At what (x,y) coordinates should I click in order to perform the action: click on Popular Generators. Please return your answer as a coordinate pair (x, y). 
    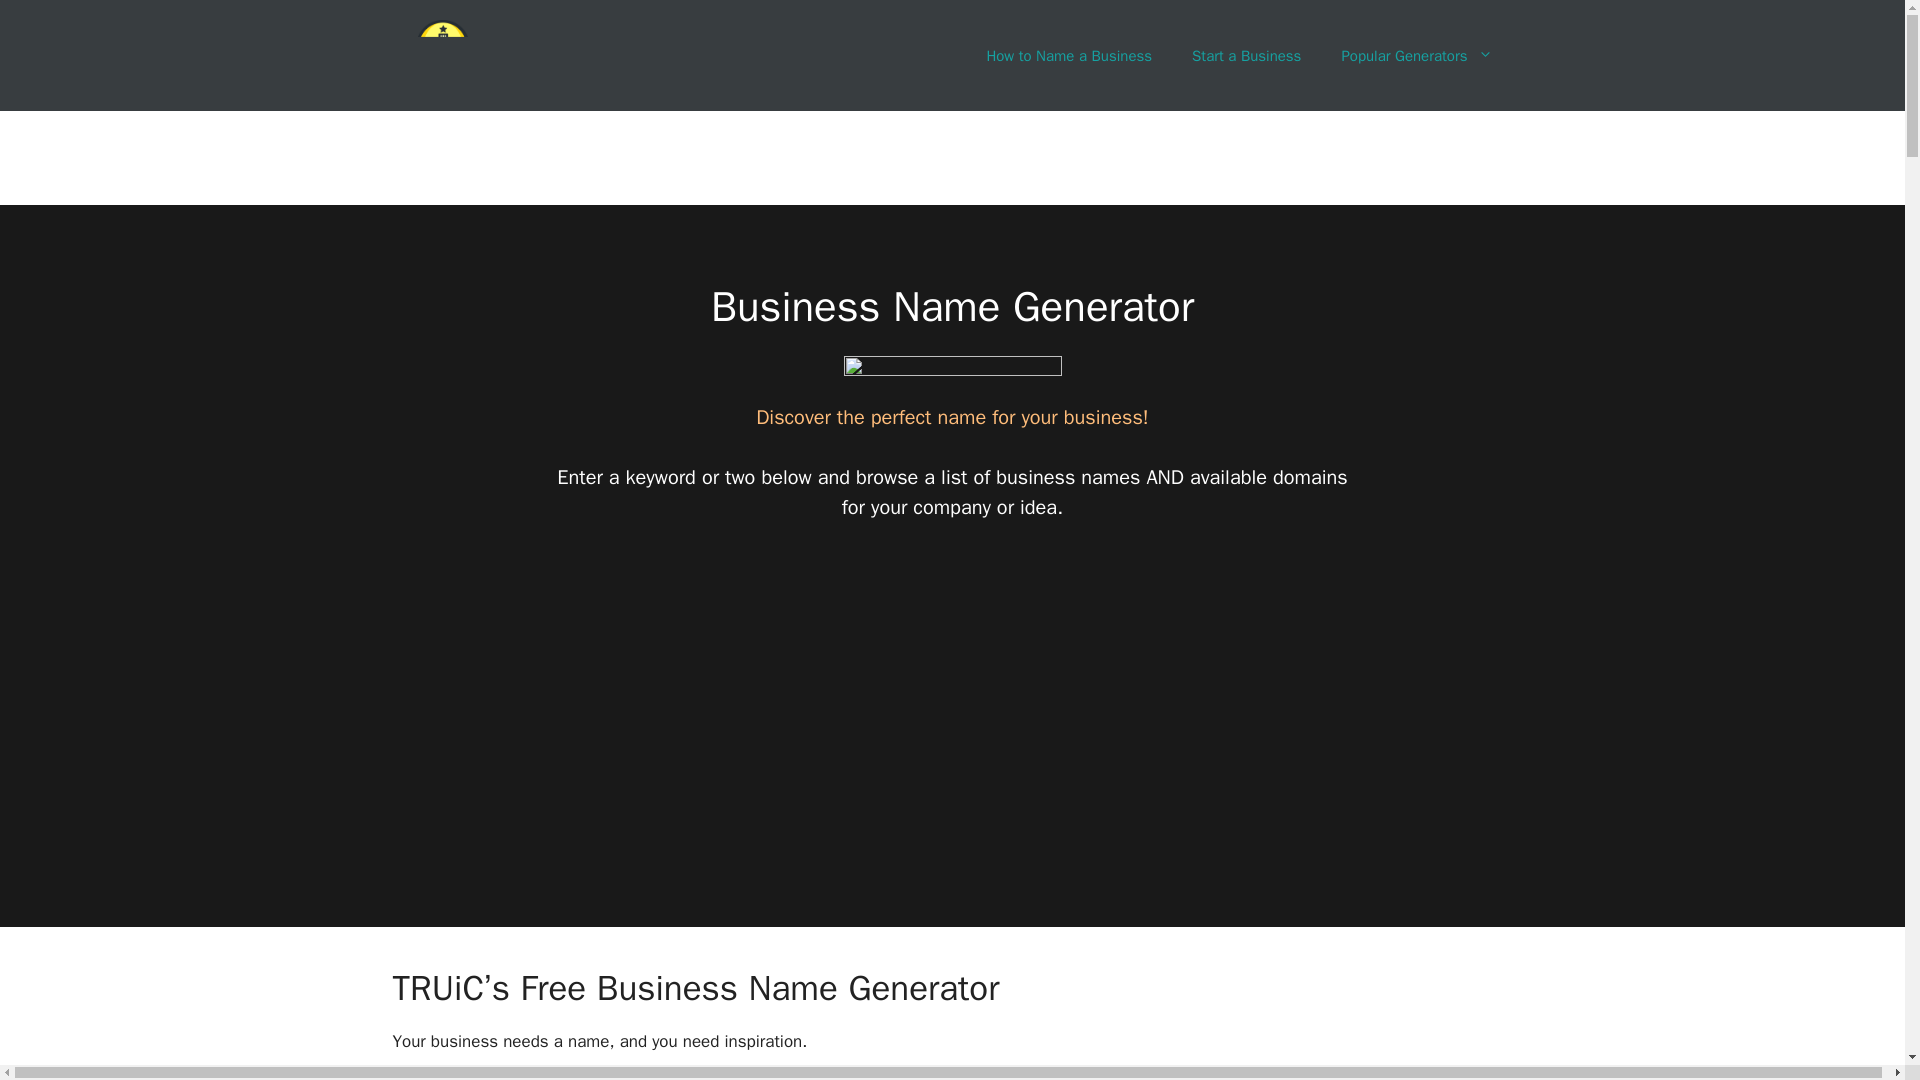
    Looking at the image, I should click on (1416, 56).